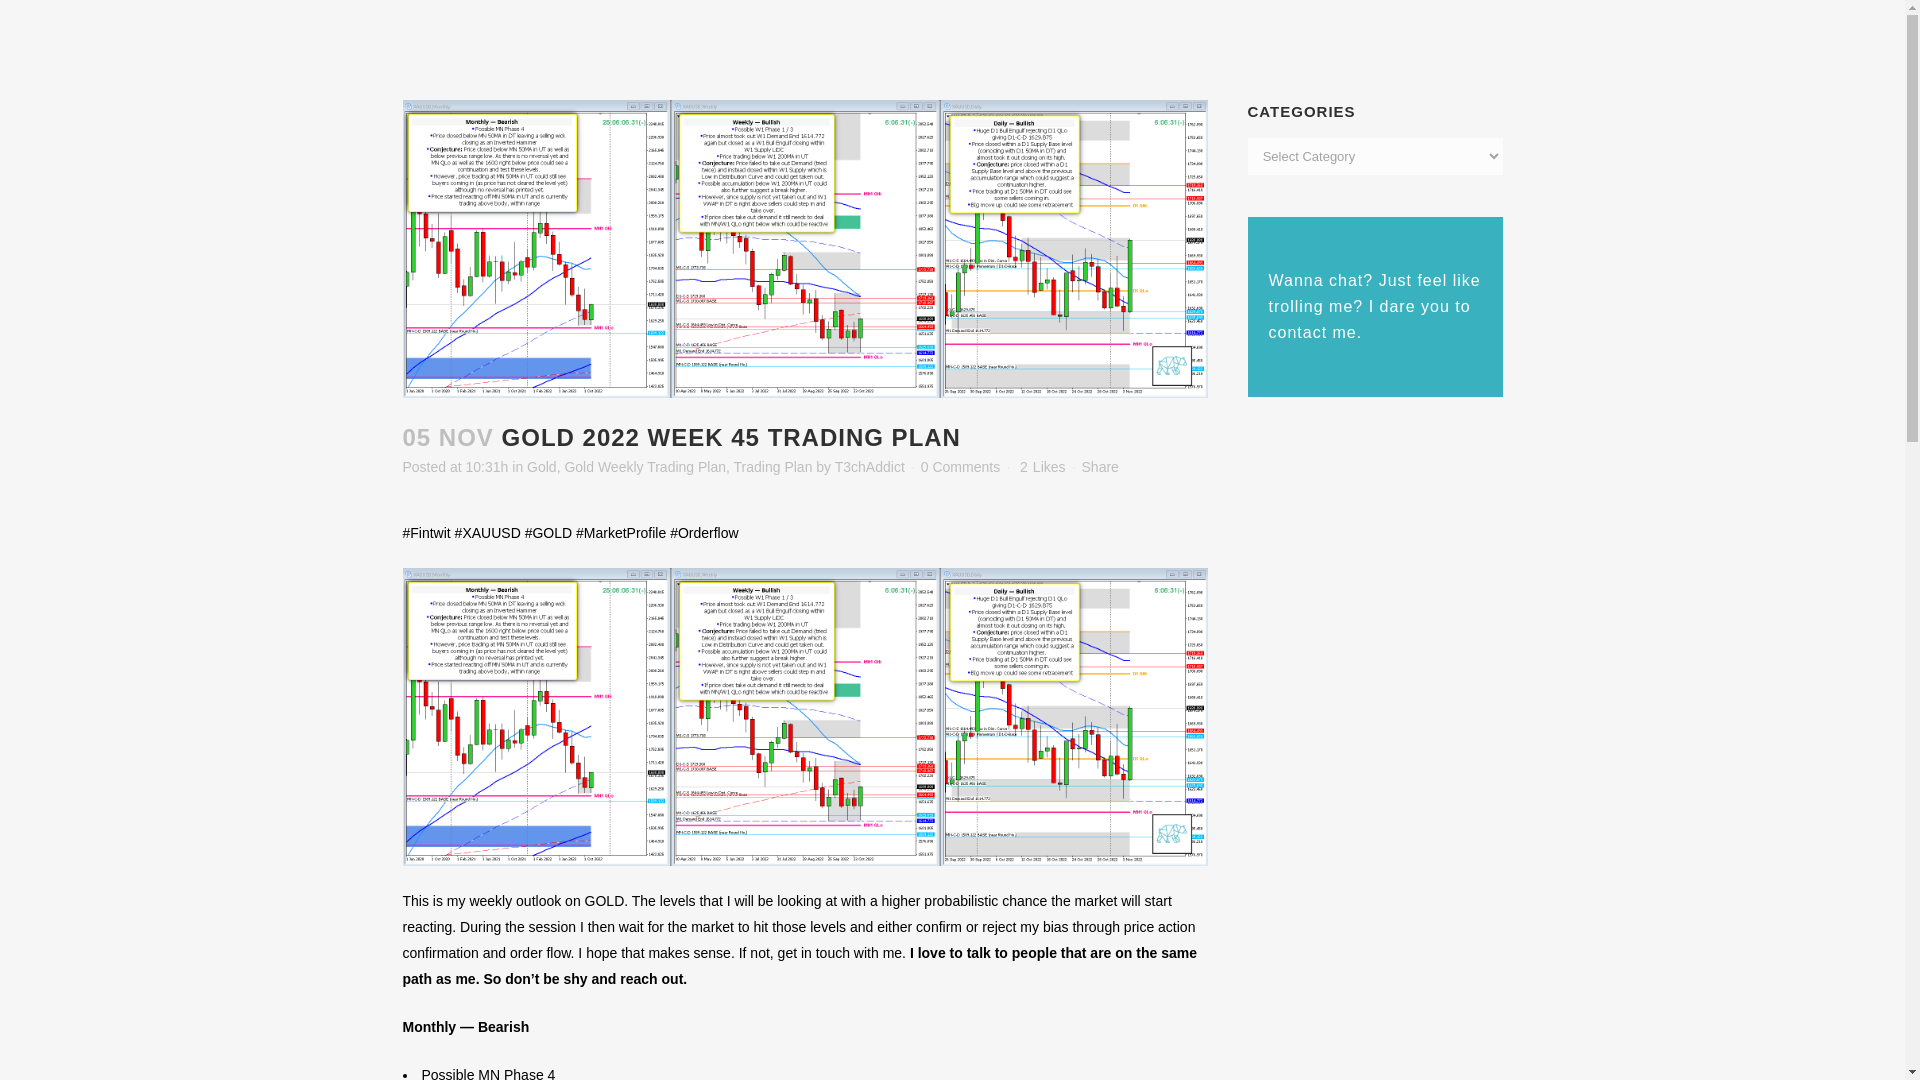  What do you see at coordinates (1100, 467) in the screenshot?
I see `Share` at bounding box center [1100, 467].